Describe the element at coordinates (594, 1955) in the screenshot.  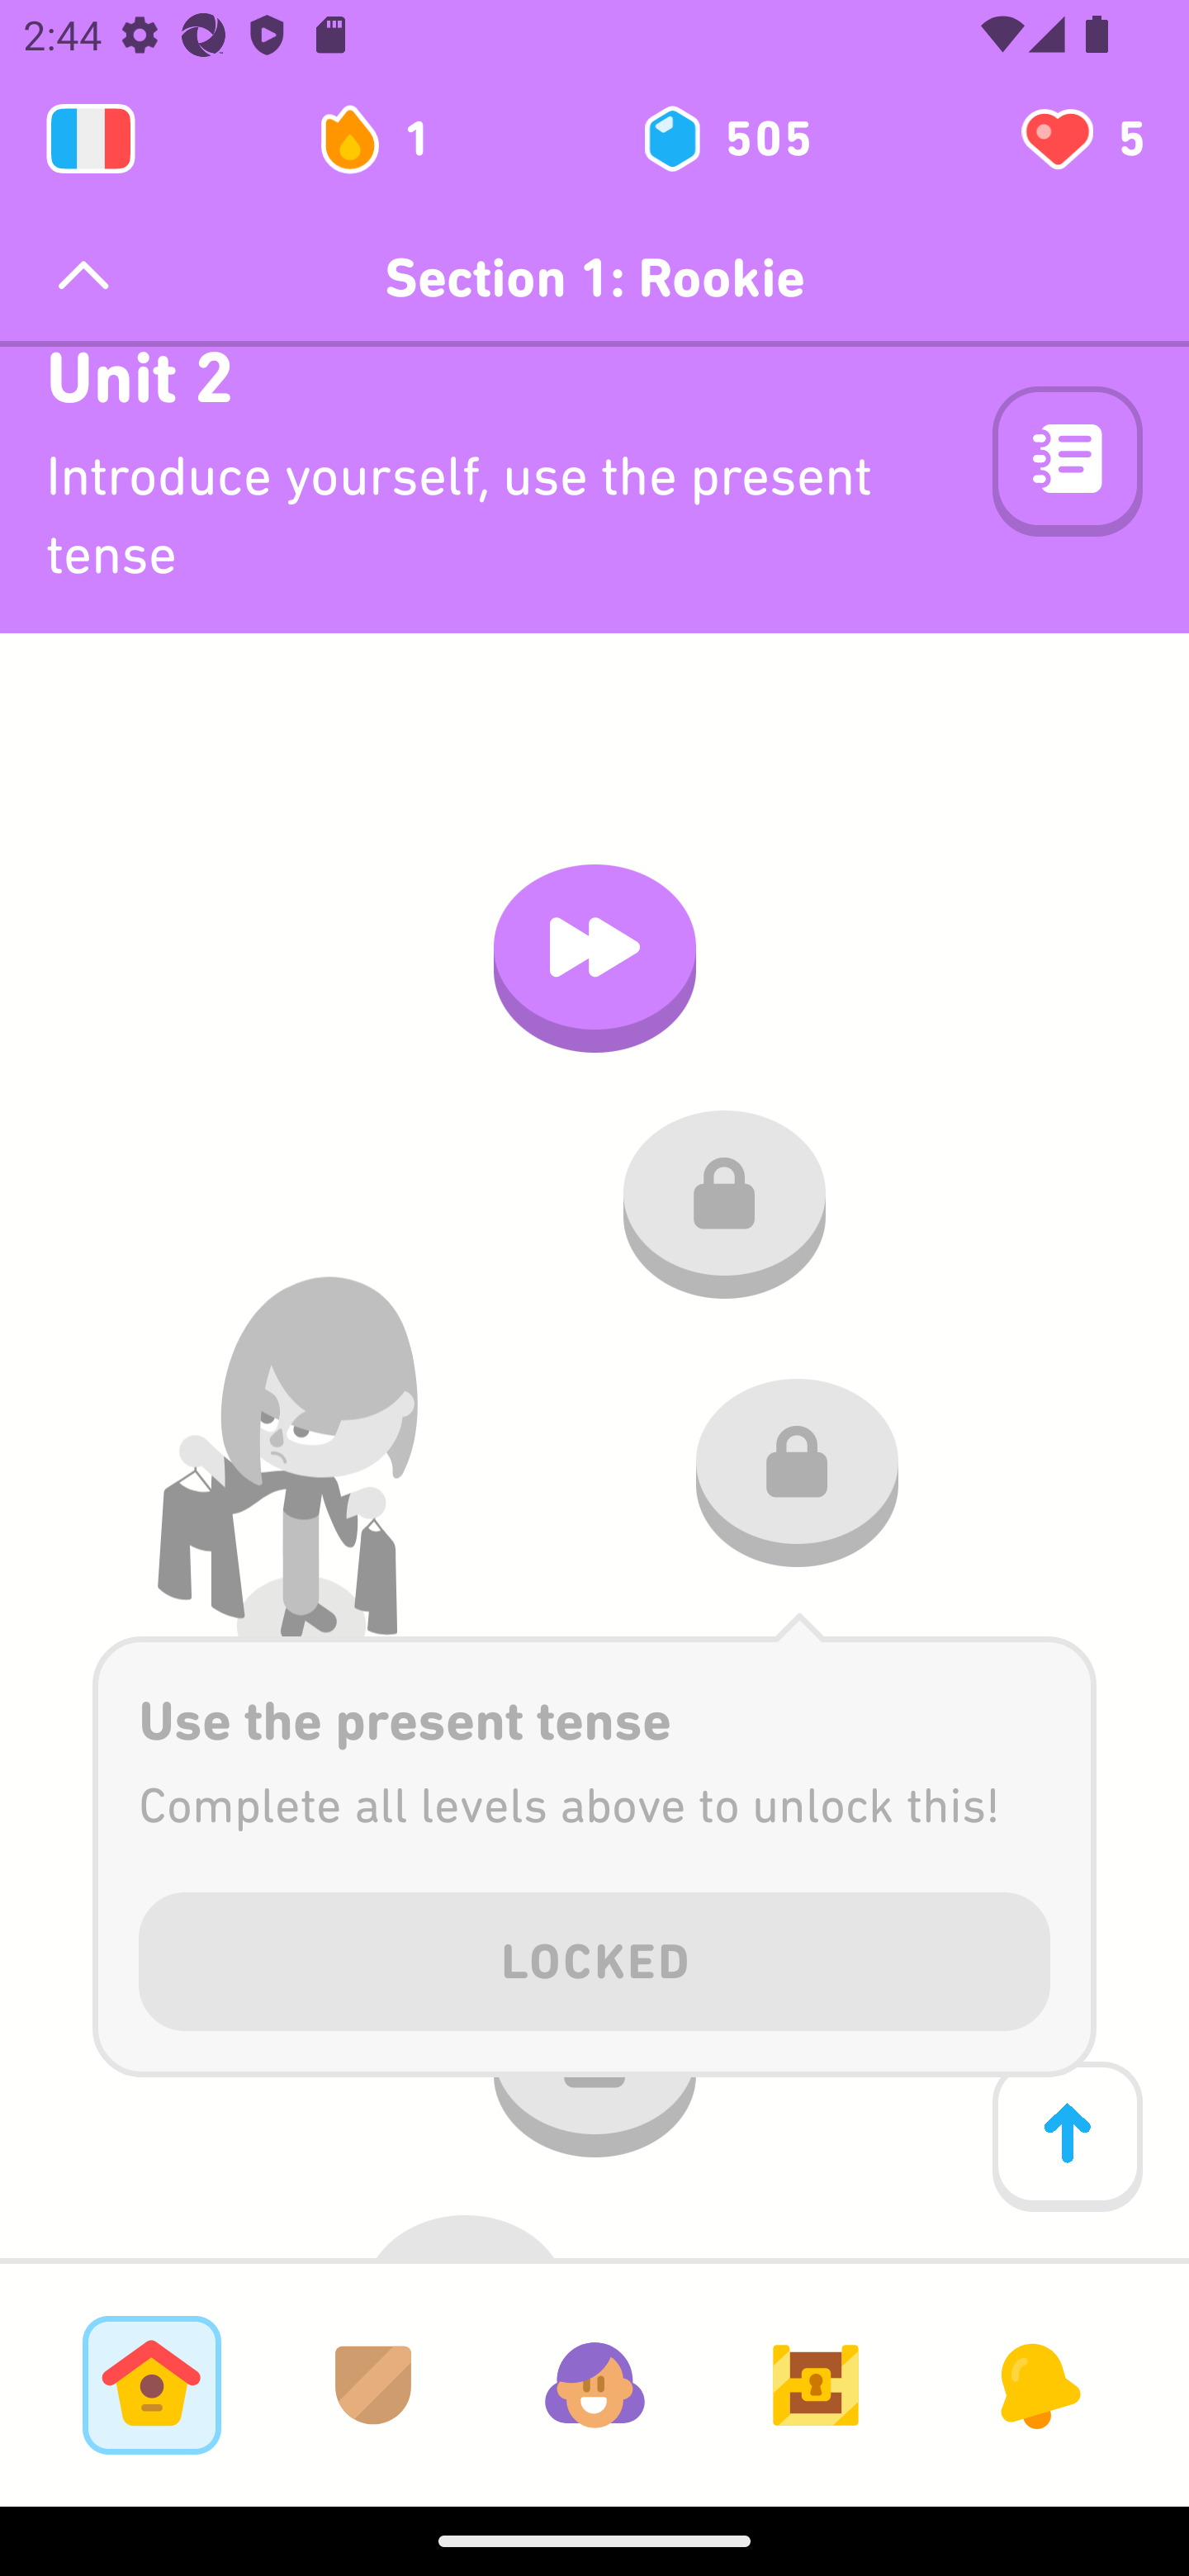
I see `LOCKED` at that location.